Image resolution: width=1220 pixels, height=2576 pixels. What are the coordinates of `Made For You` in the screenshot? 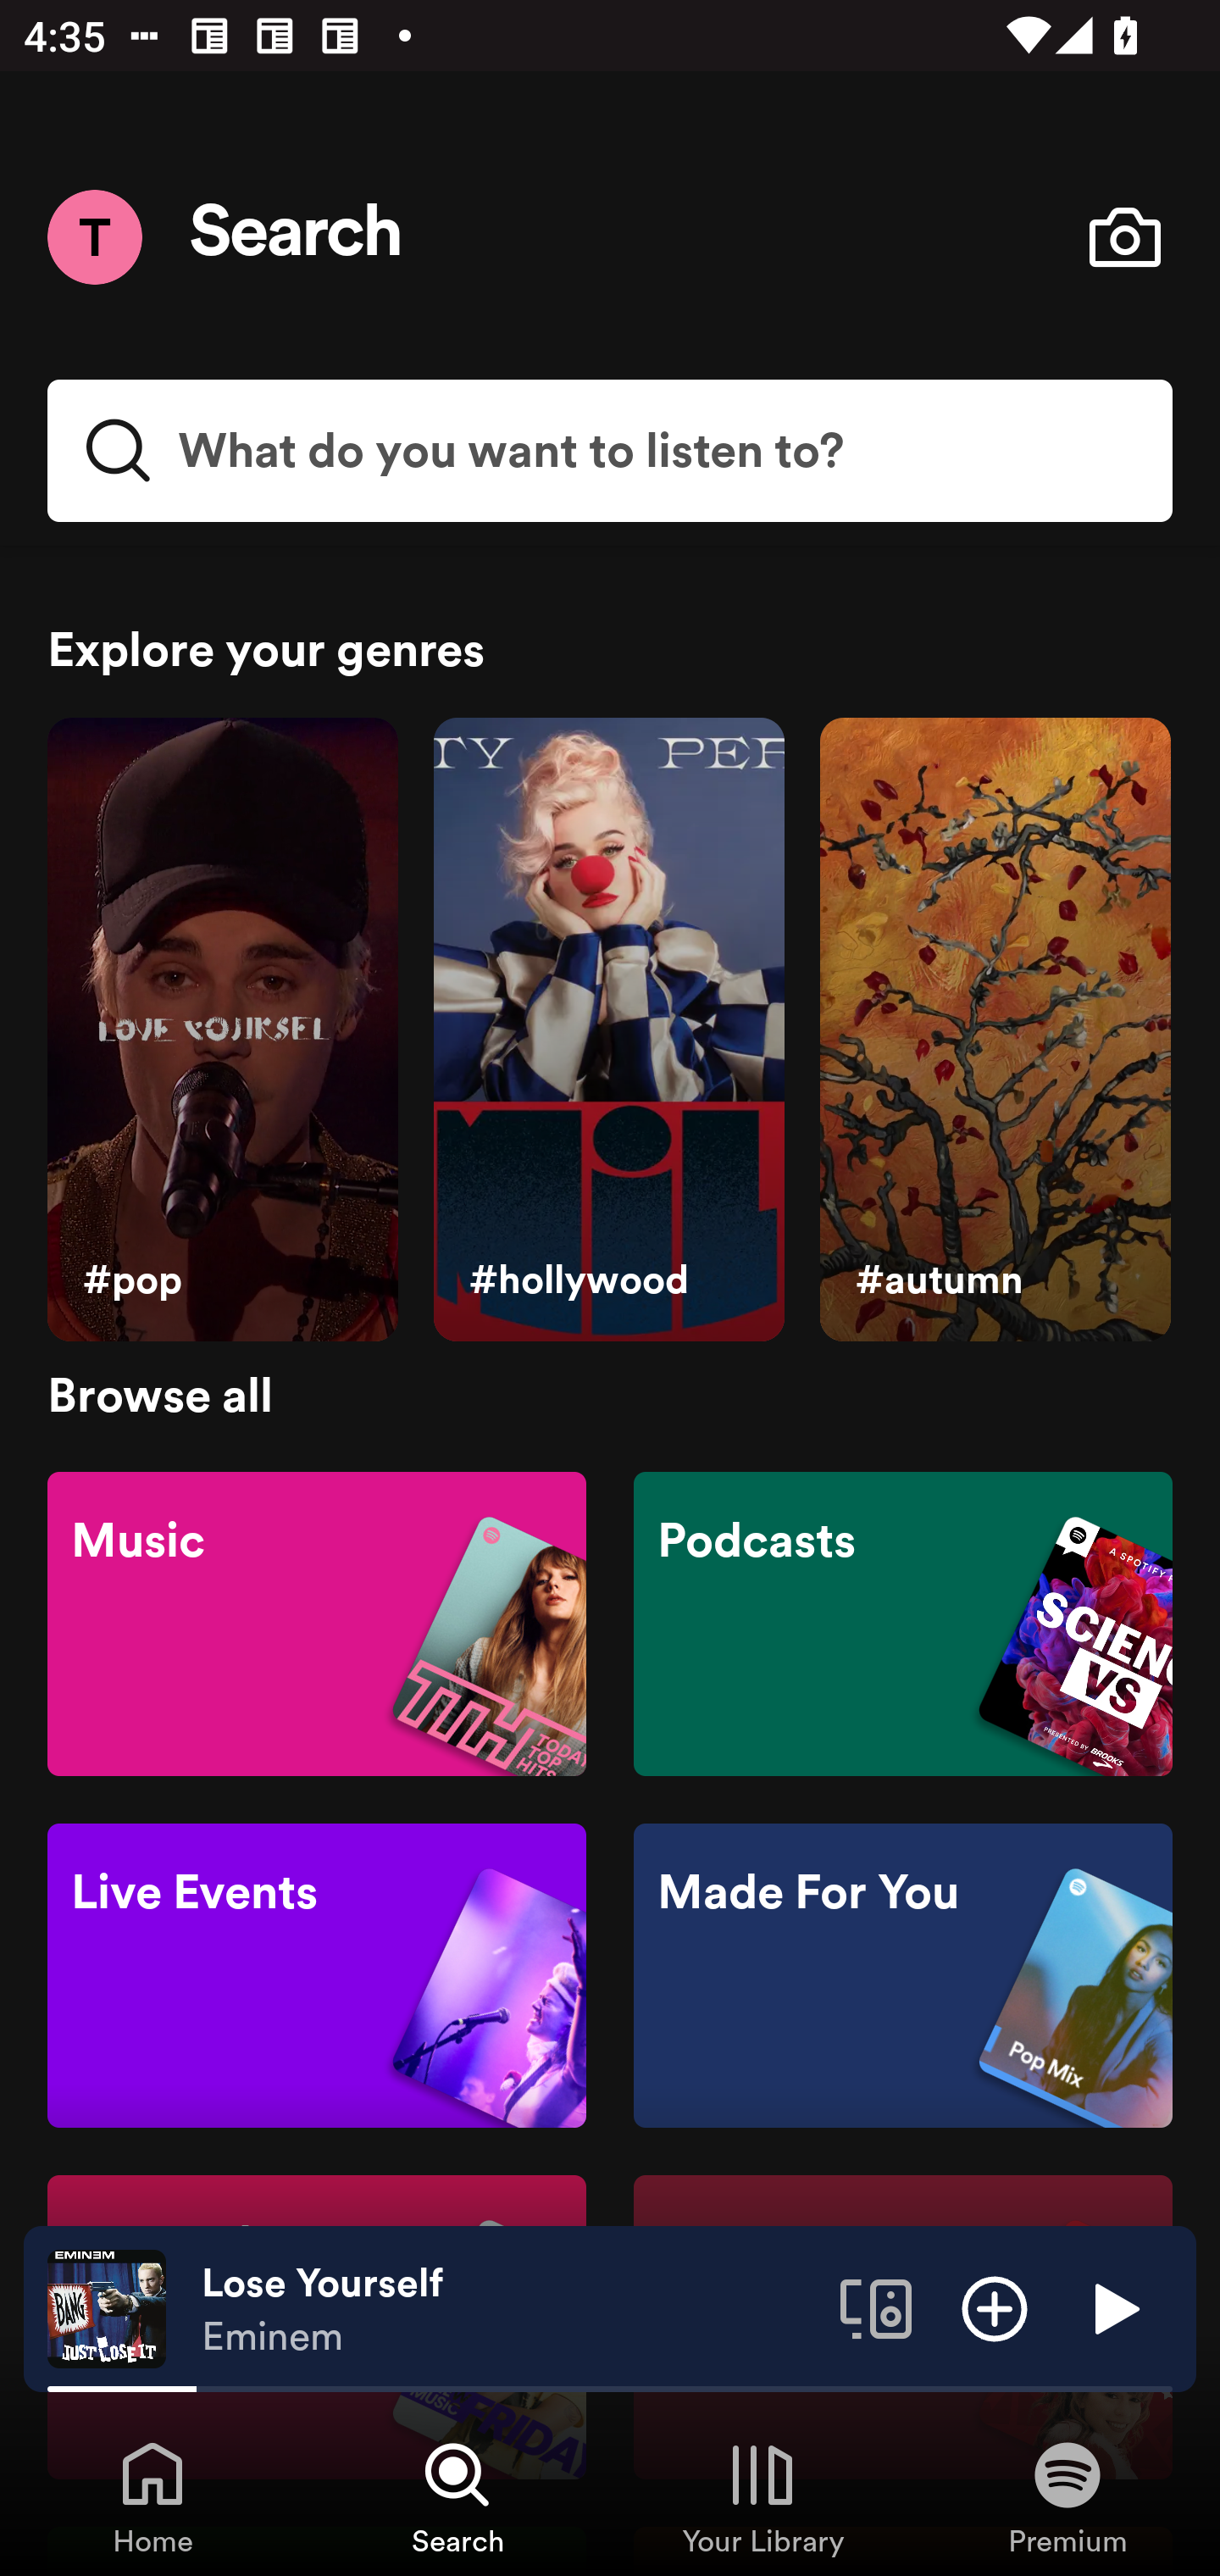 It's located at (902, 1976).